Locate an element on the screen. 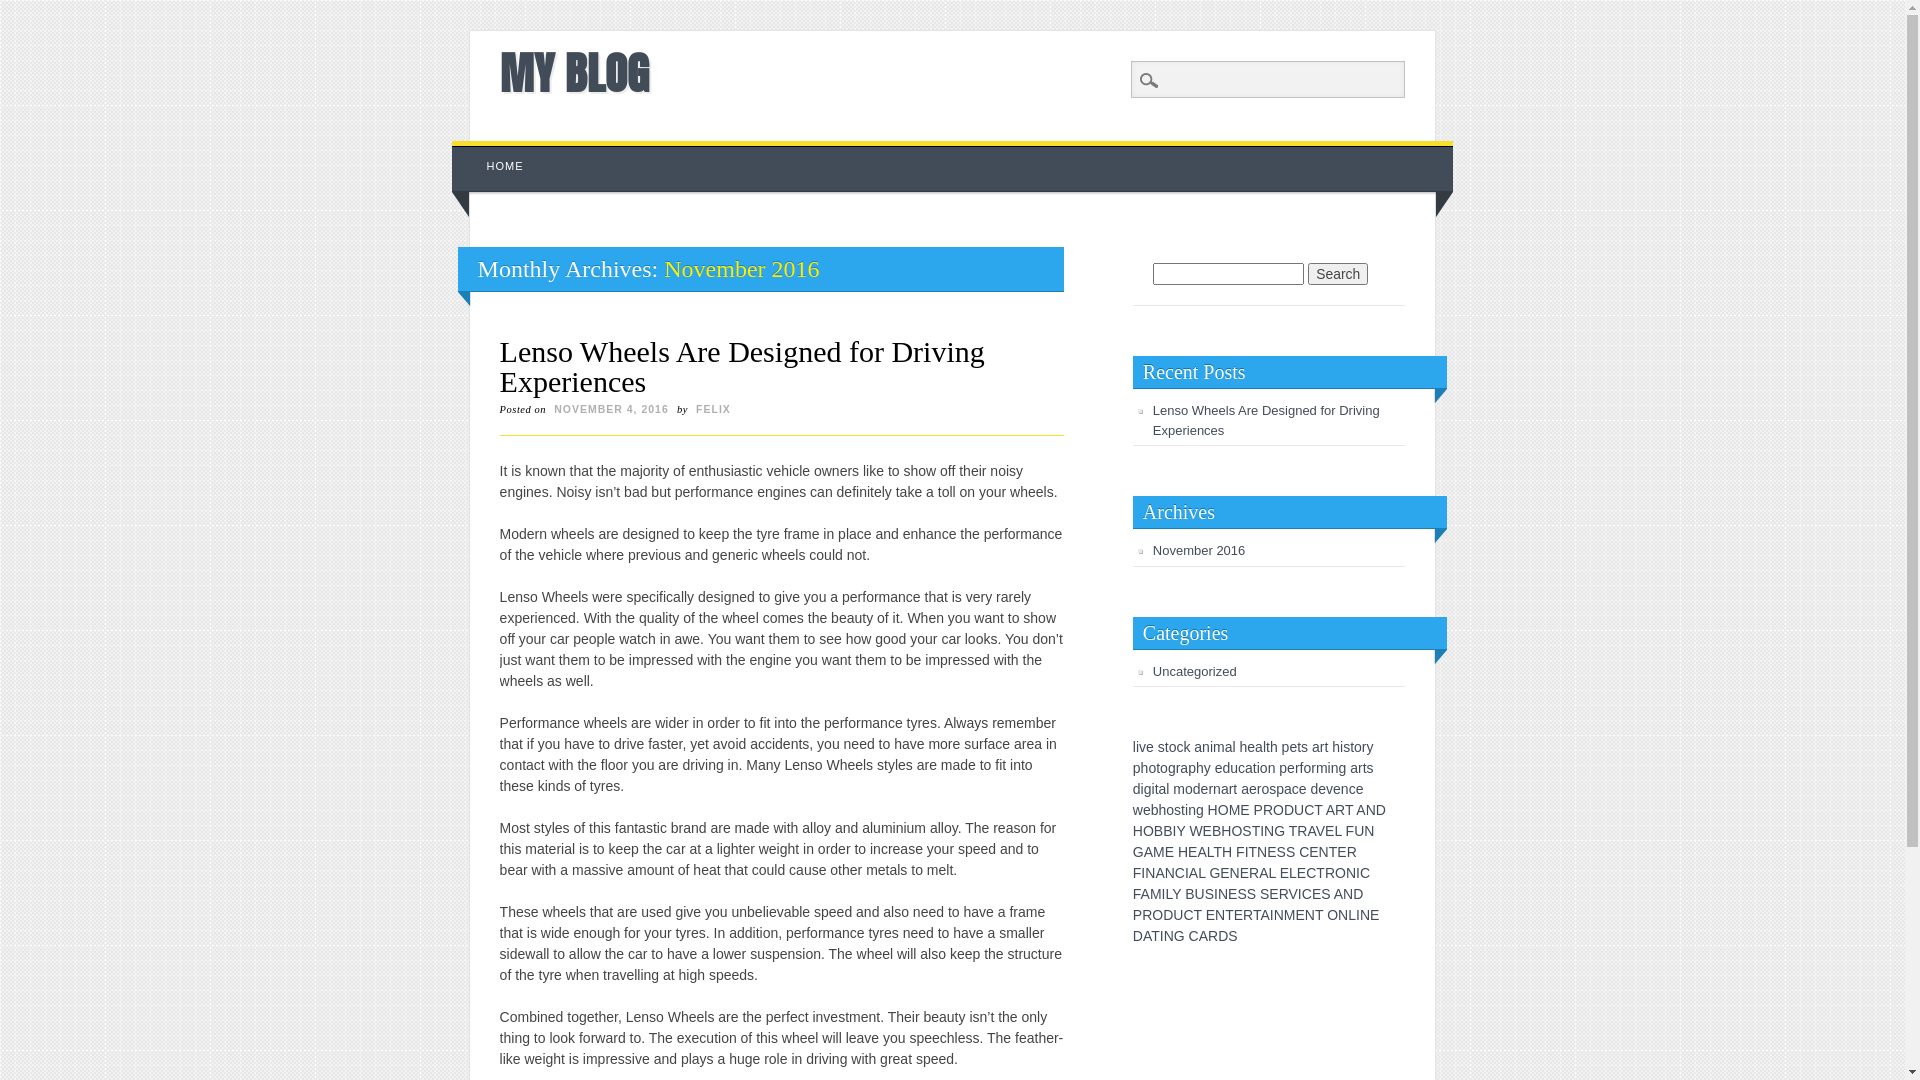 The width and height of the screenshot is (1920, 1080). C is located at coordinates (1304, 852).